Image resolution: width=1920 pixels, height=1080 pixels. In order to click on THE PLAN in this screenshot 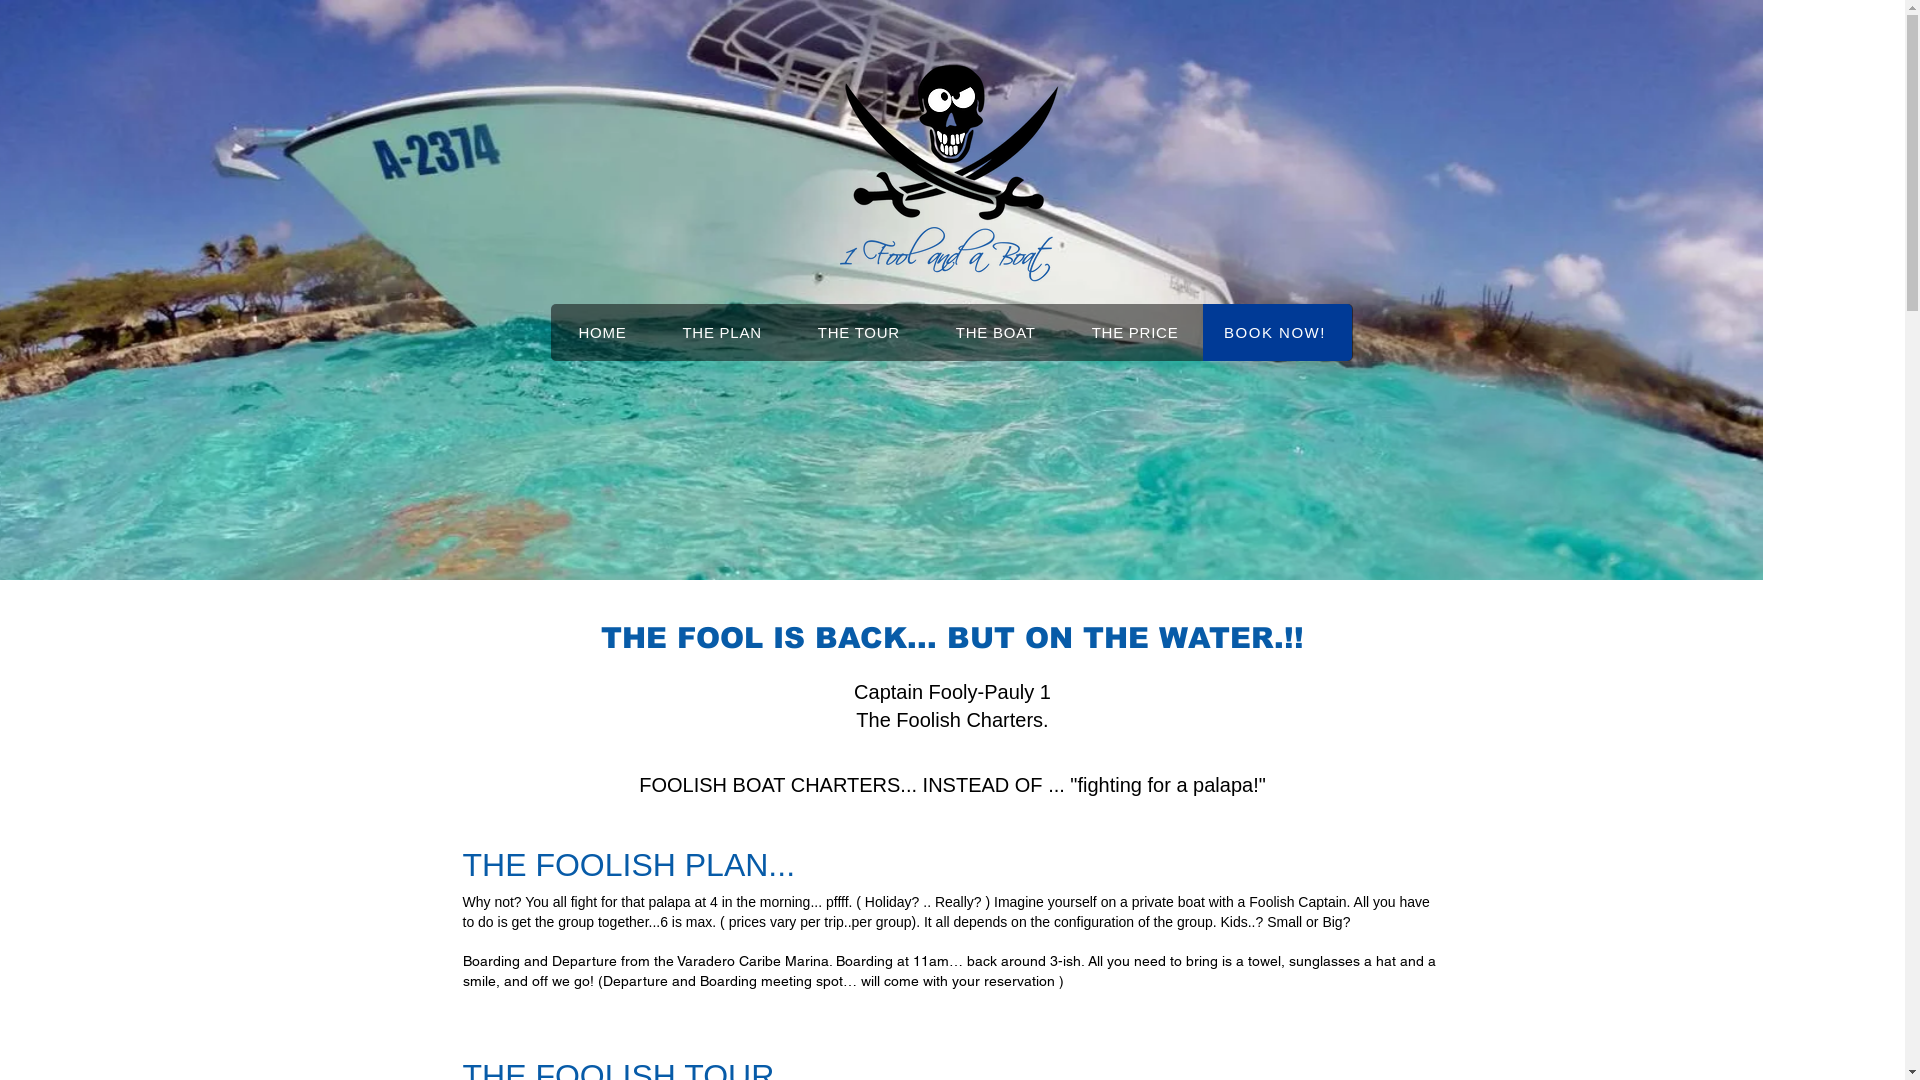, I will do `click(722, 332)`.